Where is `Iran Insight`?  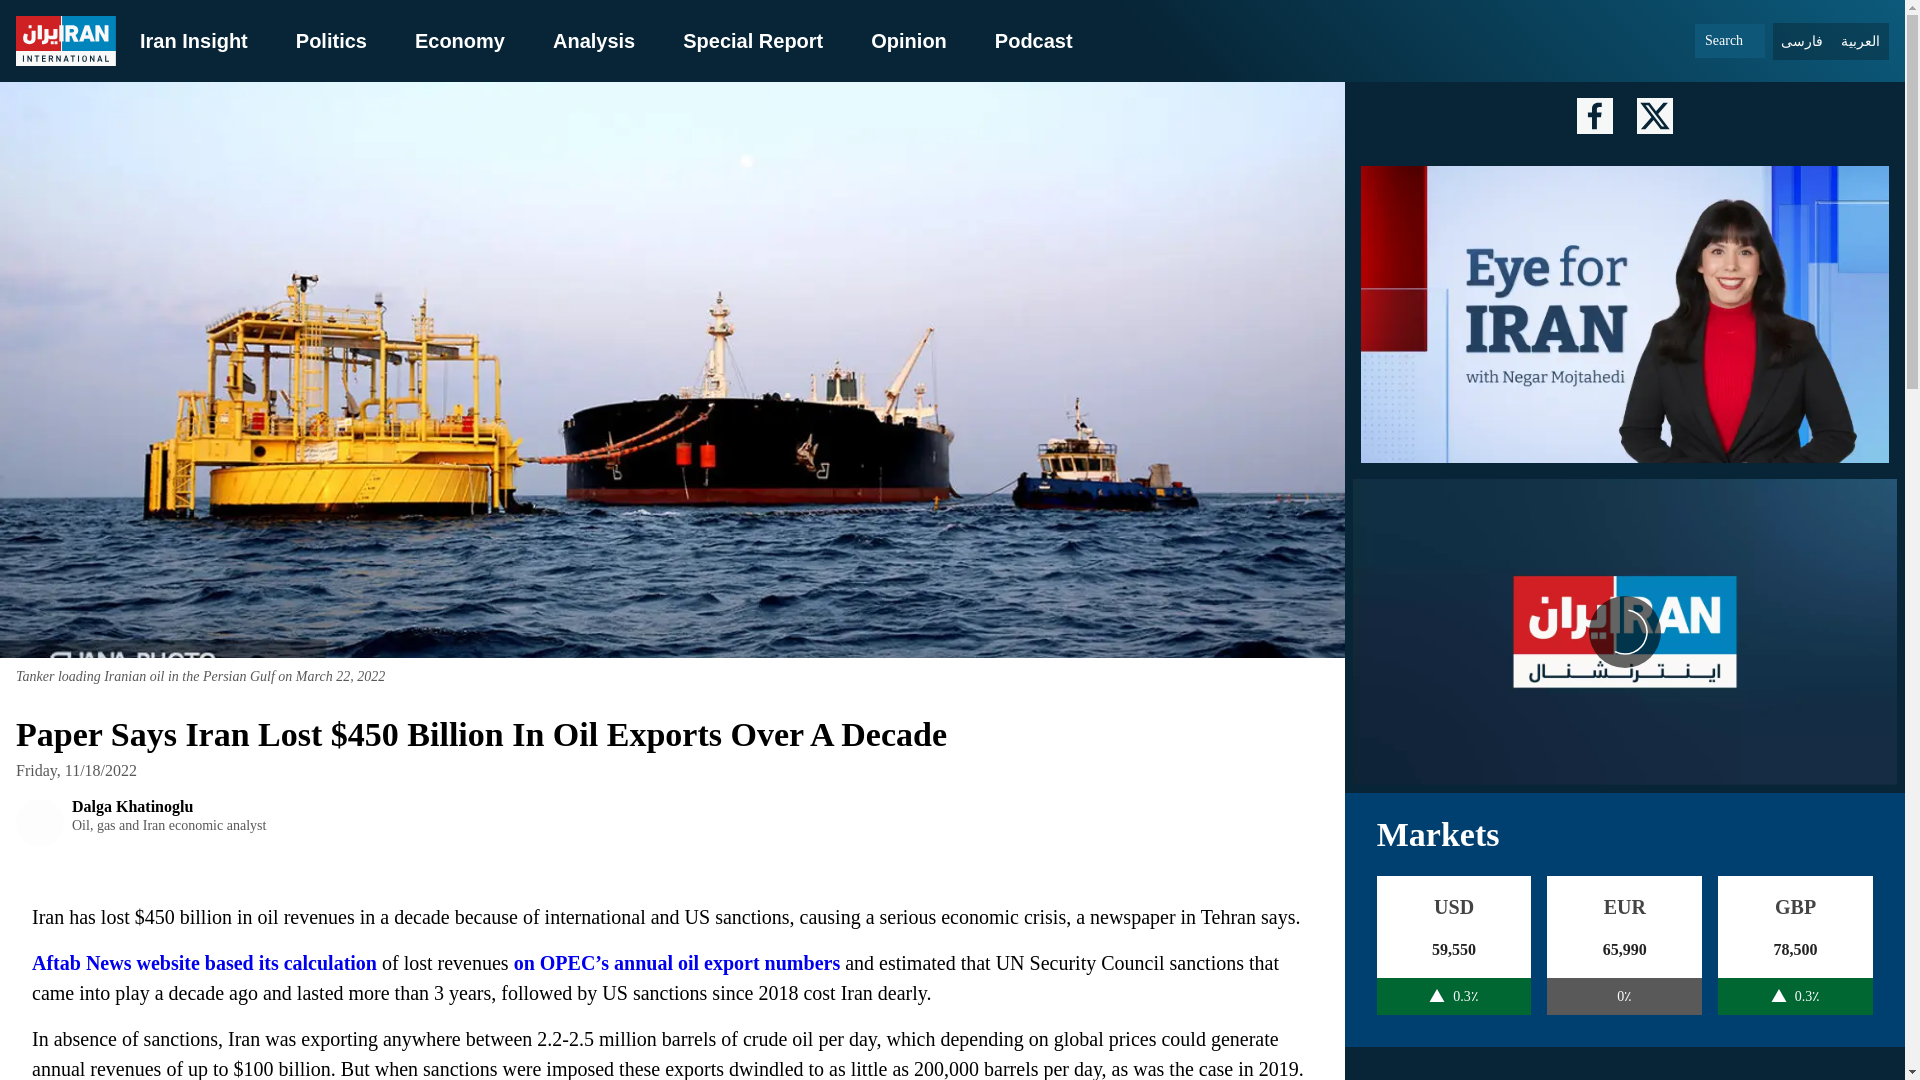 Iran Insight is located at coordinates (330, 40).